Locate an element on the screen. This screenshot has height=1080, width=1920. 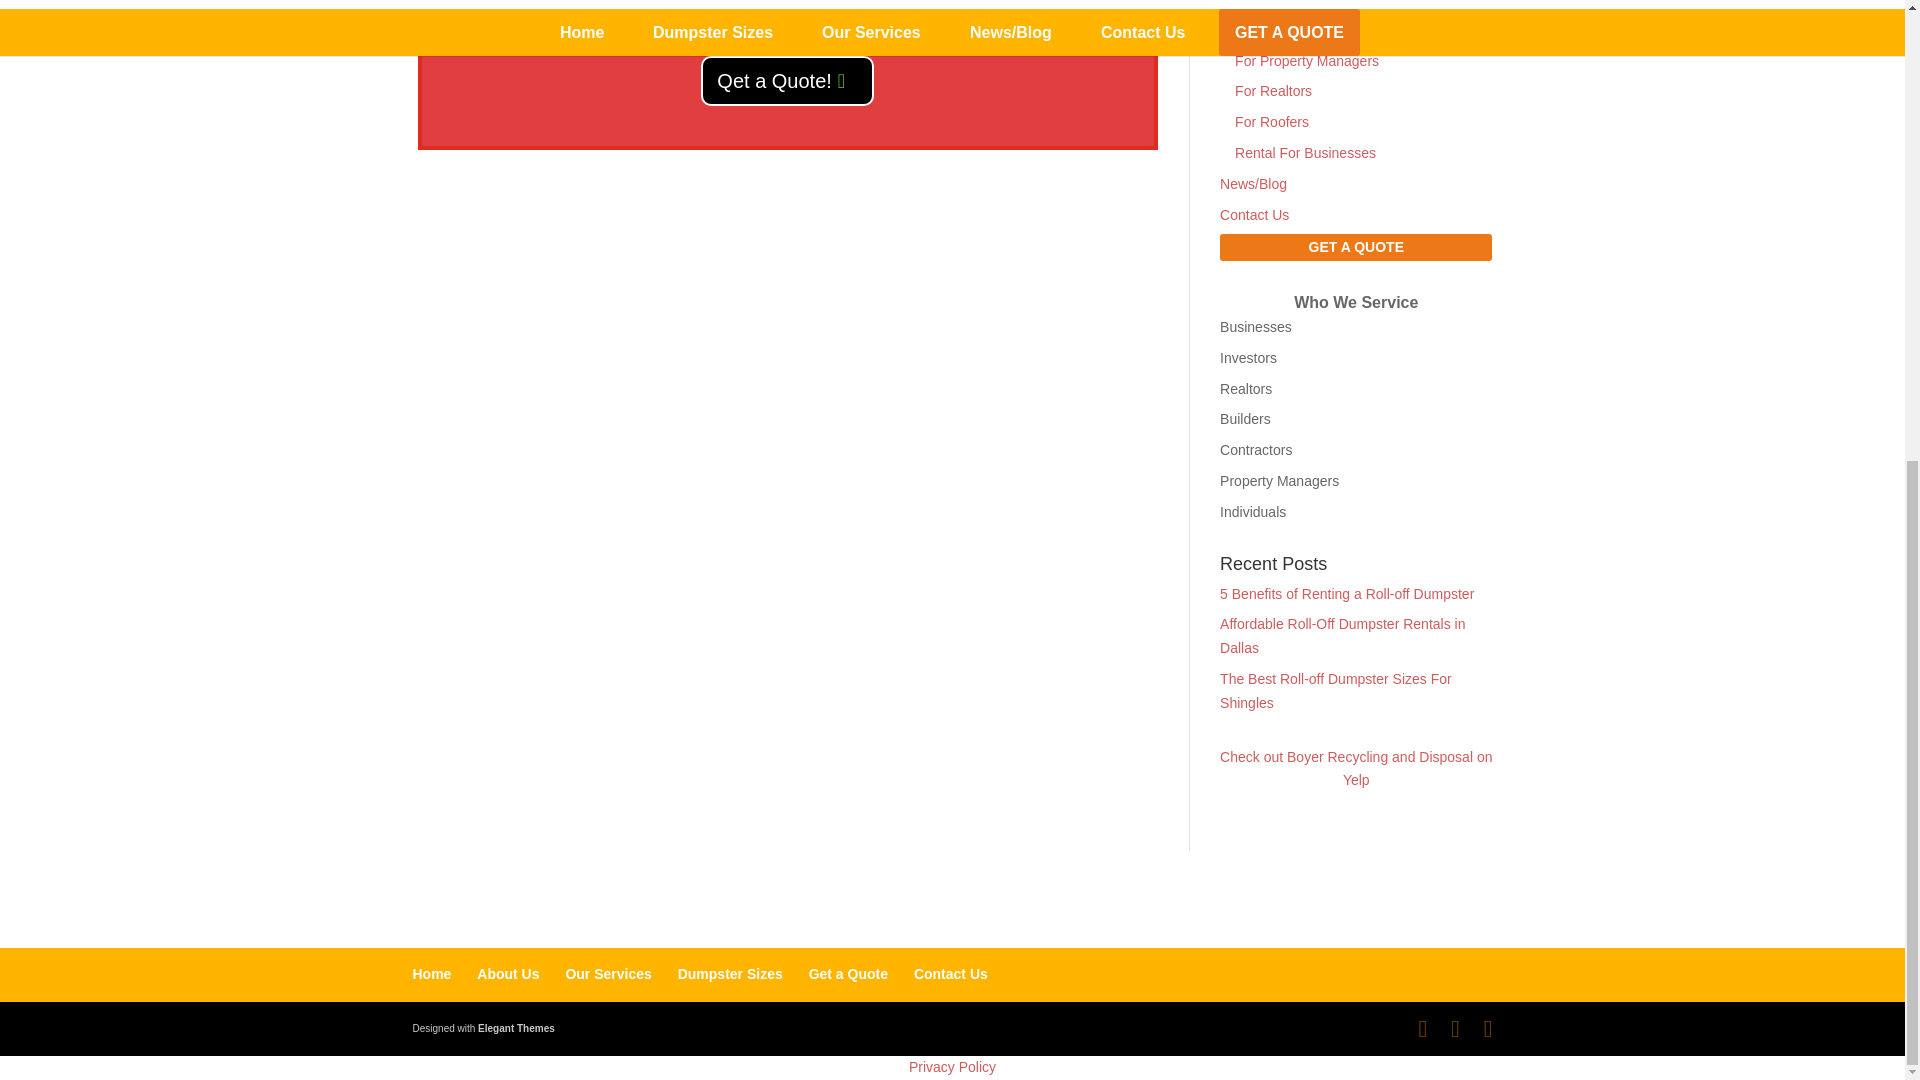
For Property Managers is located at coordinates (1306, 60).